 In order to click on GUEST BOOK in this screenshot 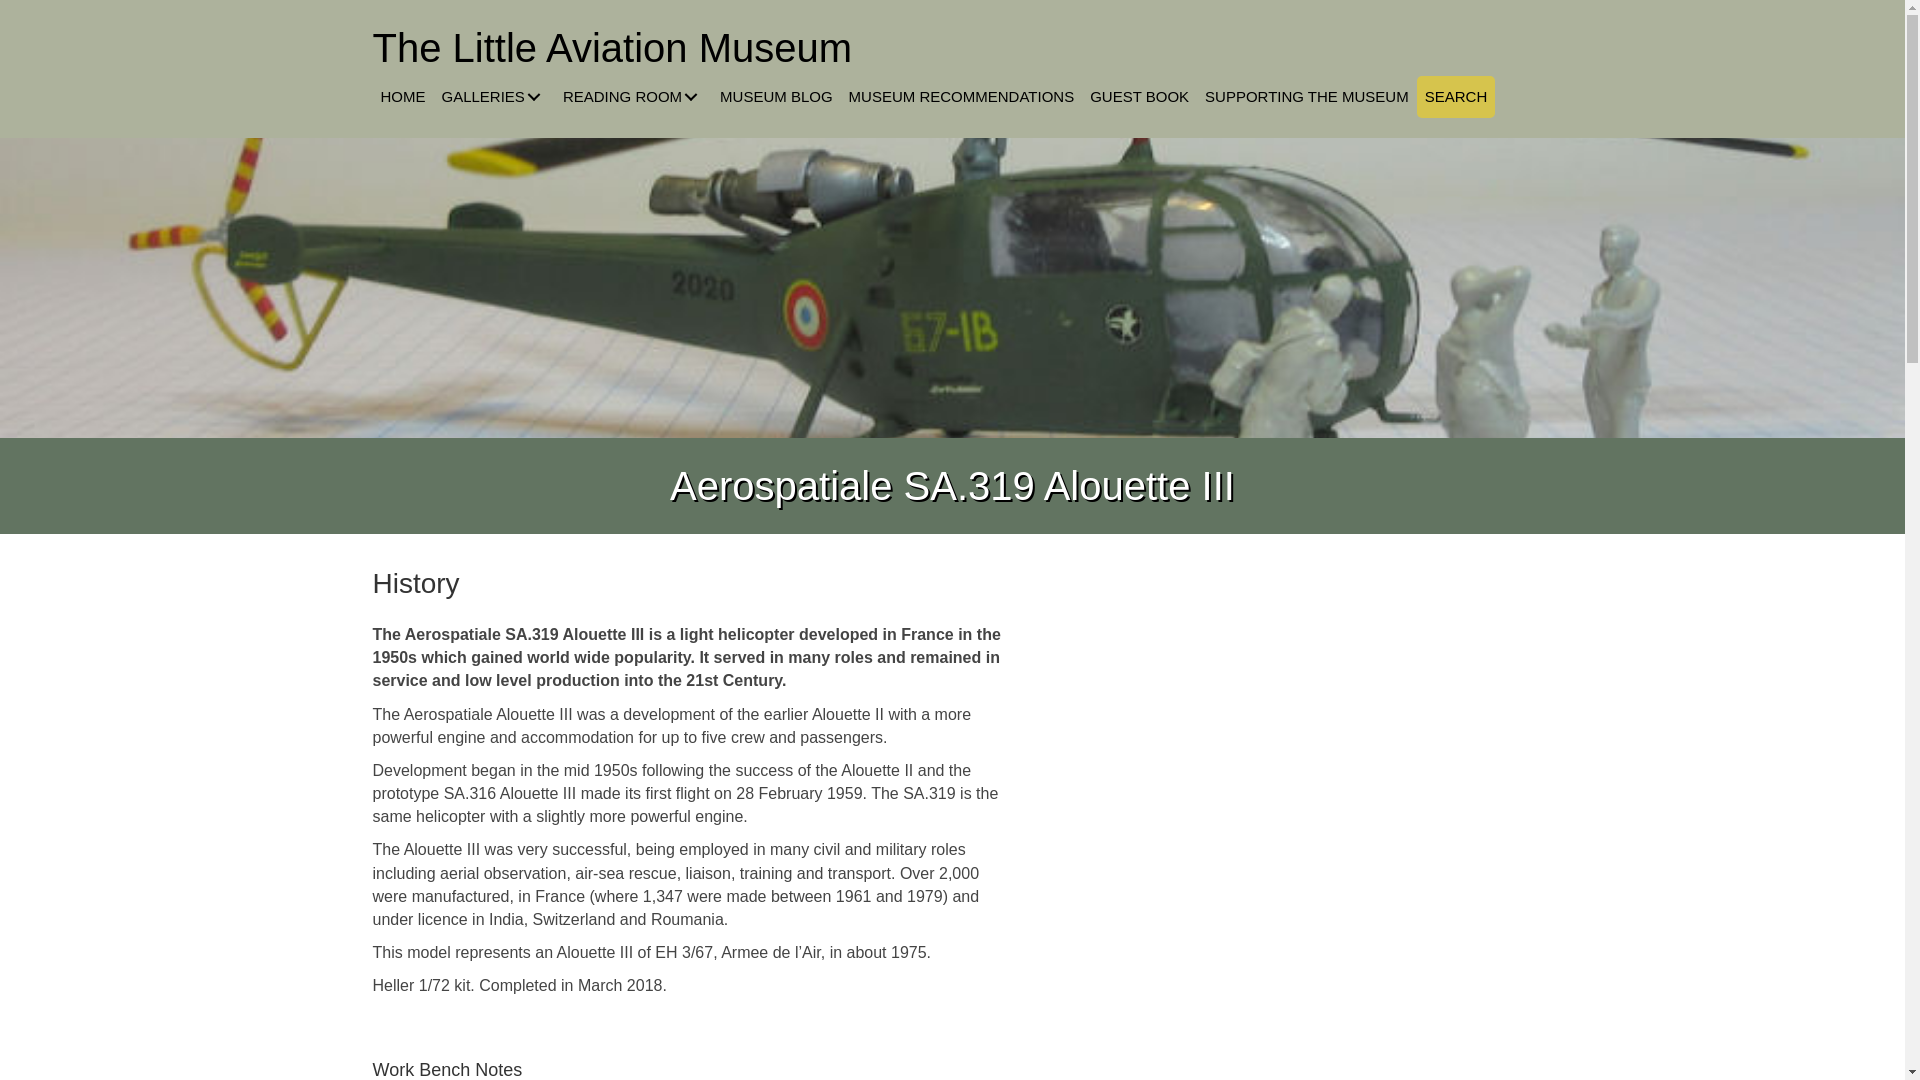, I will do `click(1139, 96)`.